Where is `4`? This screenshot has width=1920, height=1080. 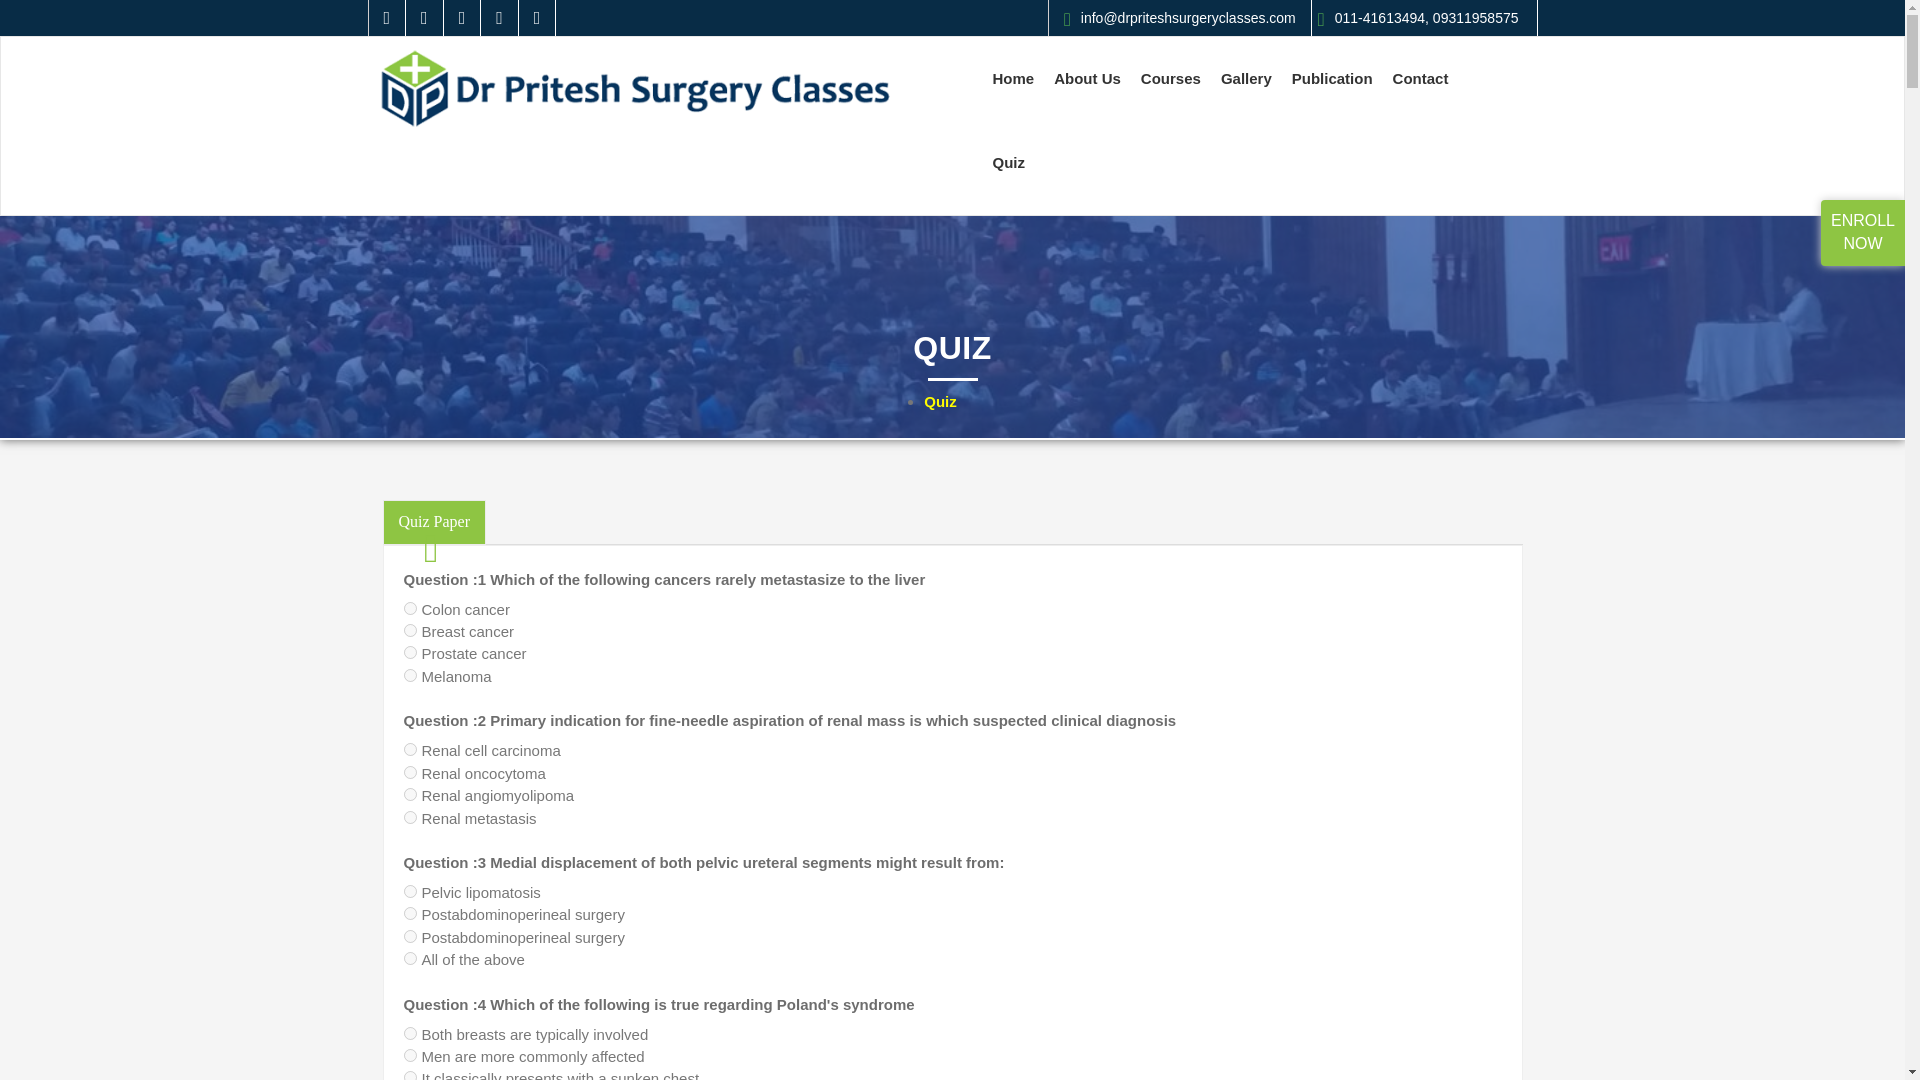
4 is located at coordinates (410, 674).